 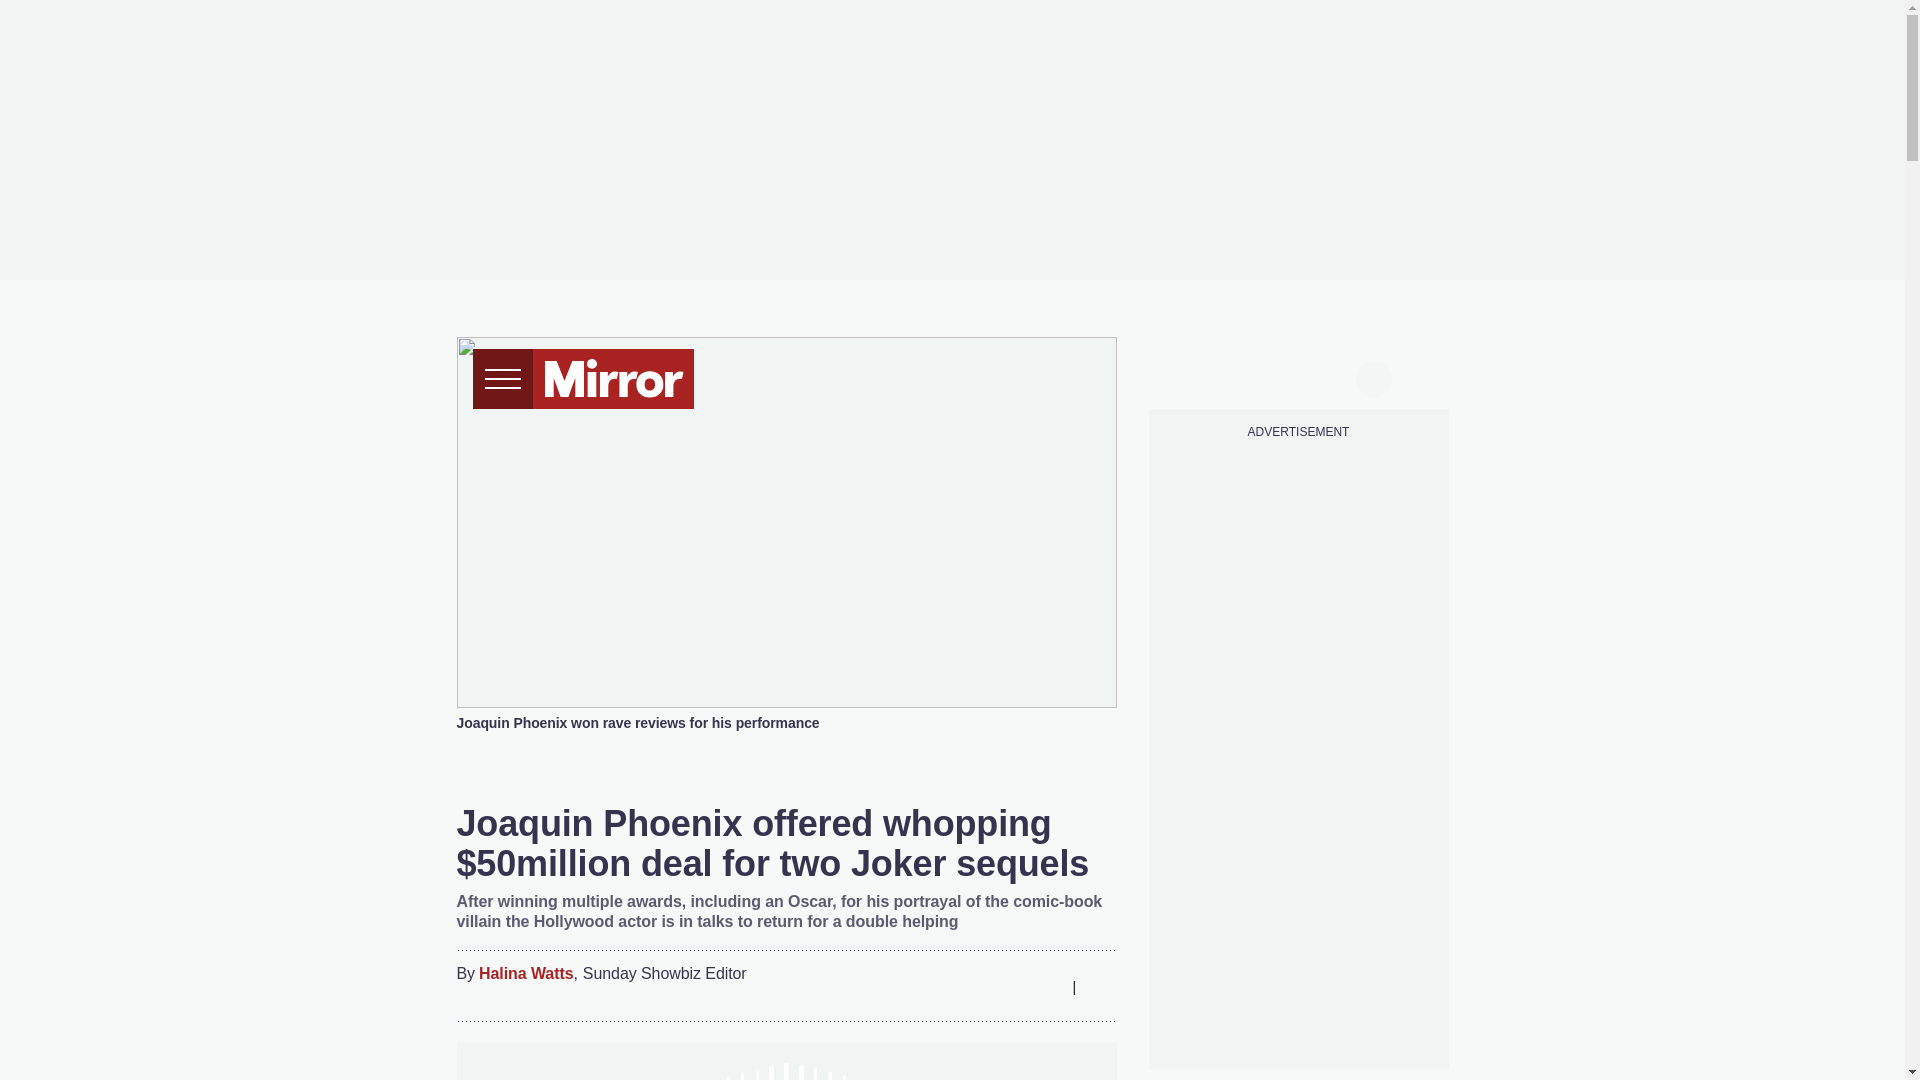 What do you see at coordinates (1335, 376) in the screenshot?
I see `snapchat` at bounding box center [1335, 376].